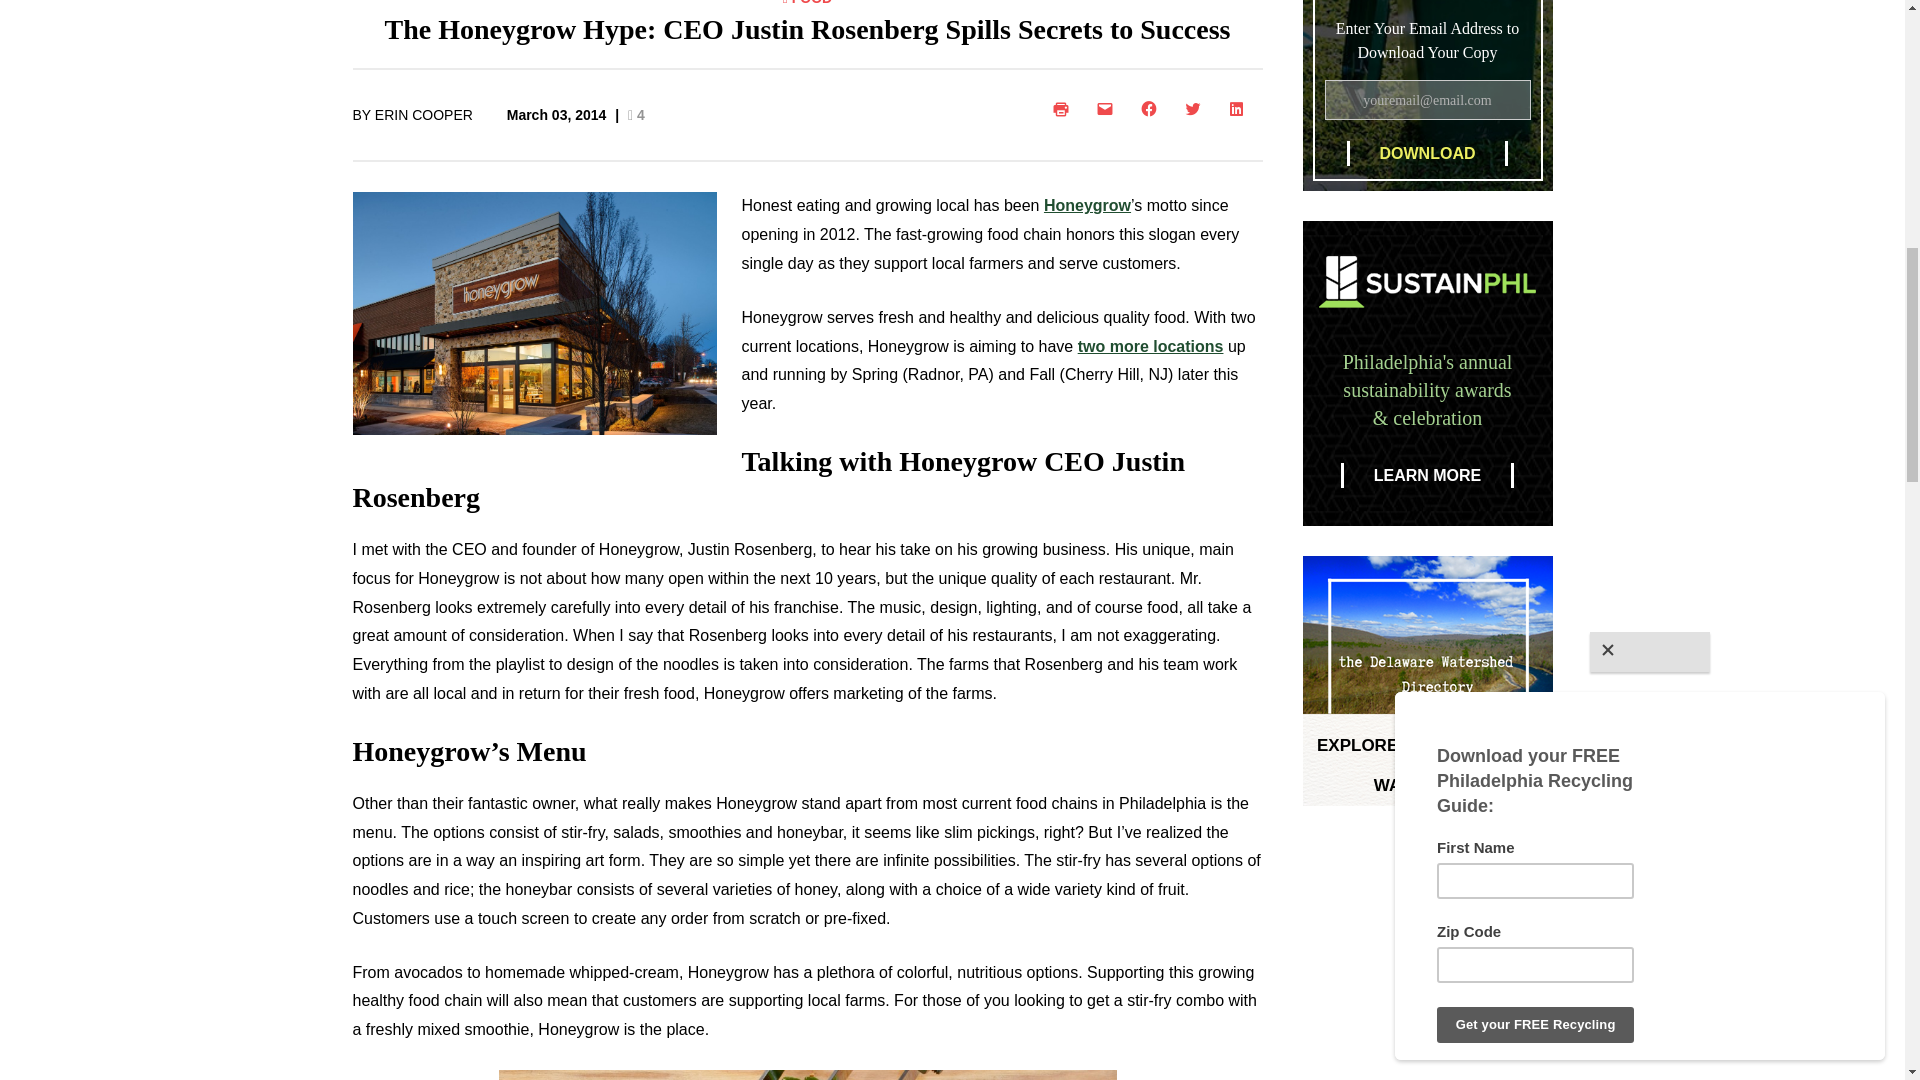  What do you see at coordinates (1064, 108) in the screenshot?
I see `Click to print` at bounding box center [1064, 108].